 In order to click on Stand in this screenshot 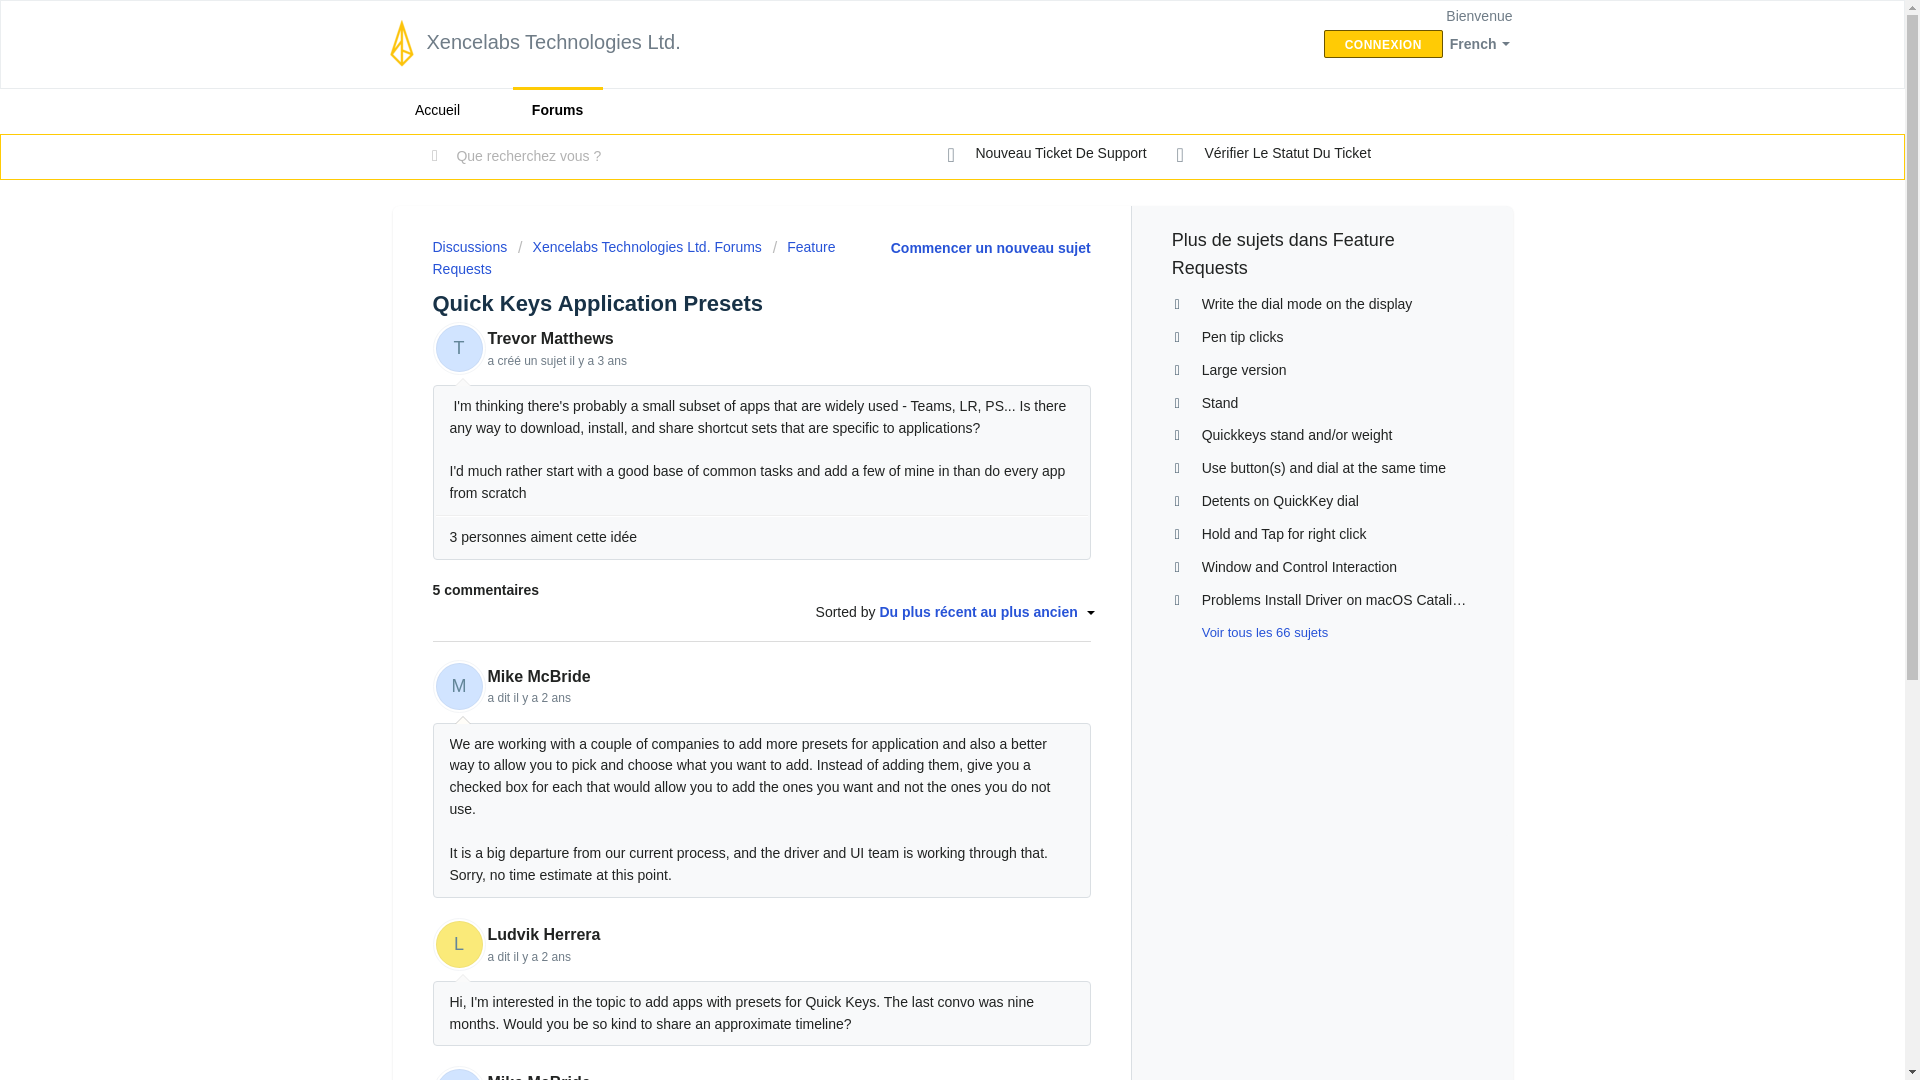, I will do `click(1220, 402)`.